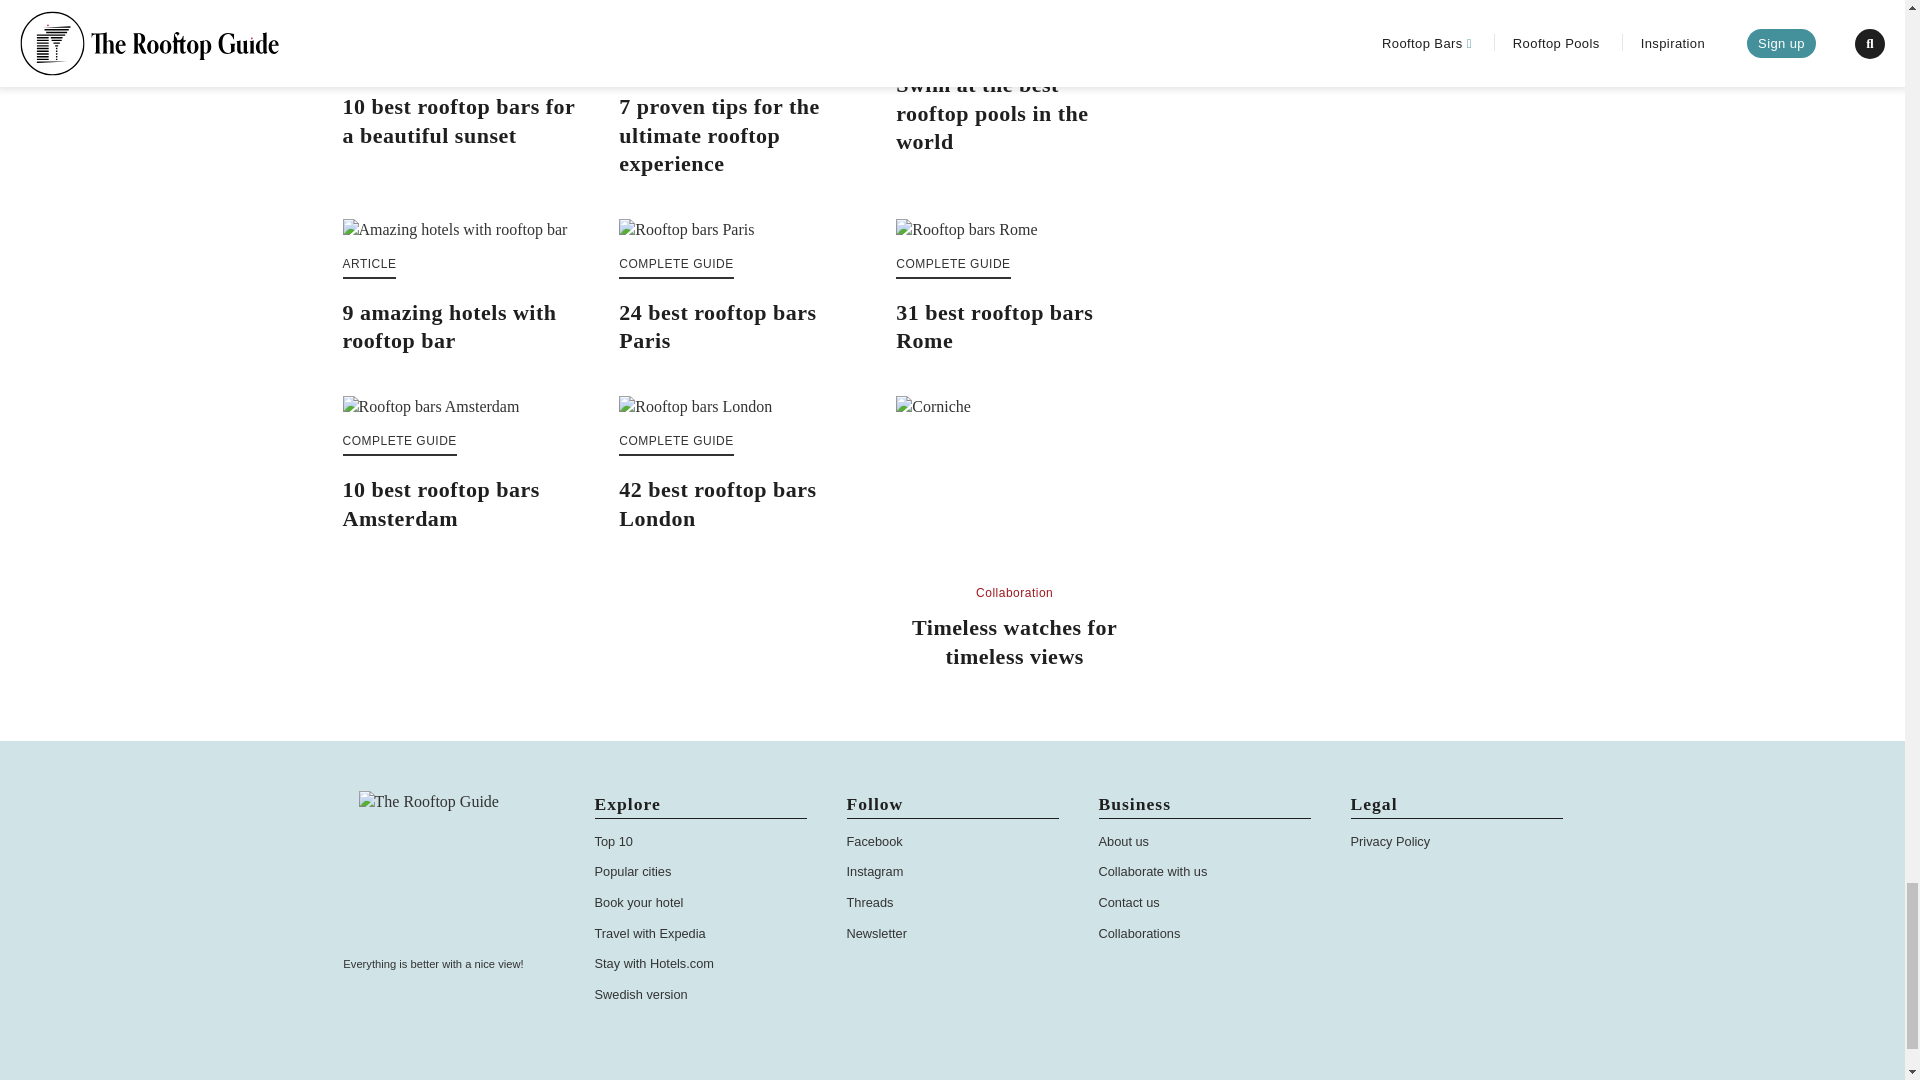  I want to click on Facebook, so click(874, 840).